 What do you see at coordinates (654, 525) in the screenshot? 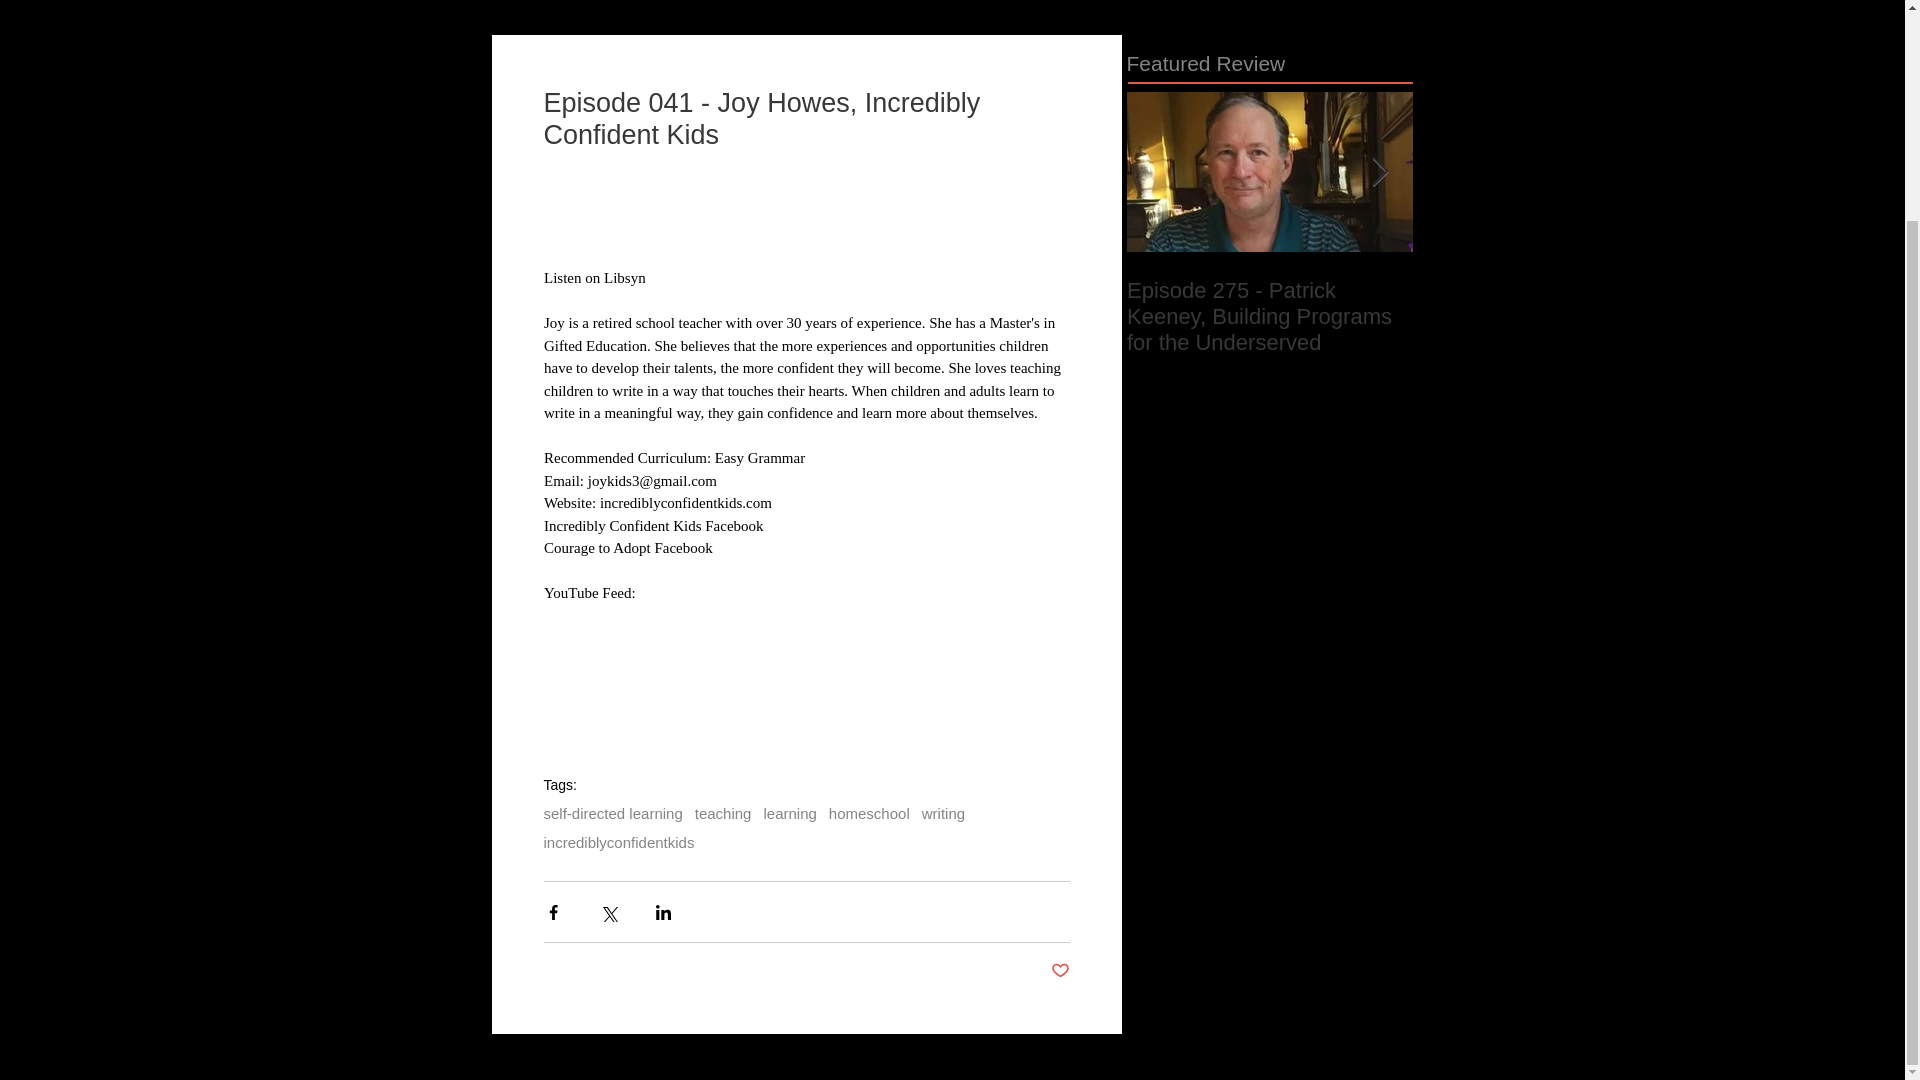
I see `Incredibly Confident Kids Facebook` at bounding box center [654, 525].